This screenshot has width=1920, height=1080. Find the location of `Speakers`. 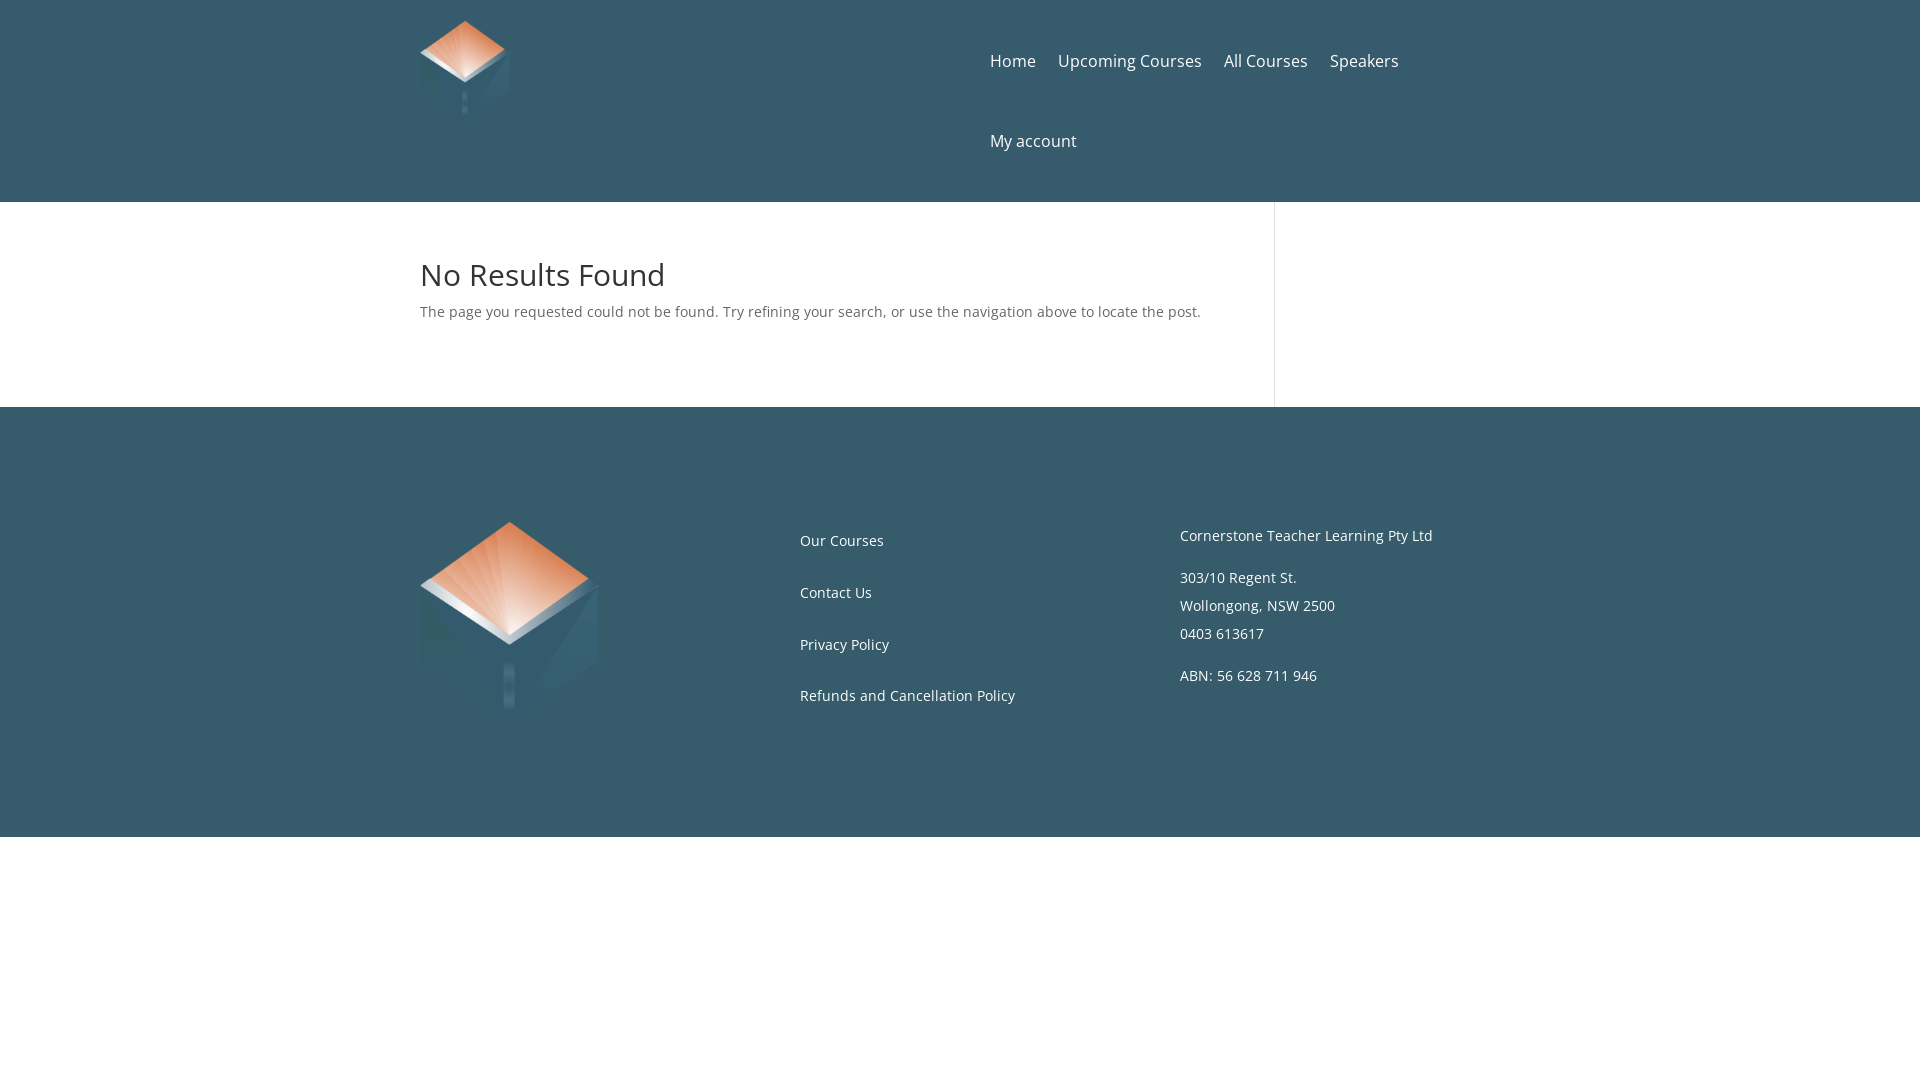

Speakers is located at coordinates (1364, 65).